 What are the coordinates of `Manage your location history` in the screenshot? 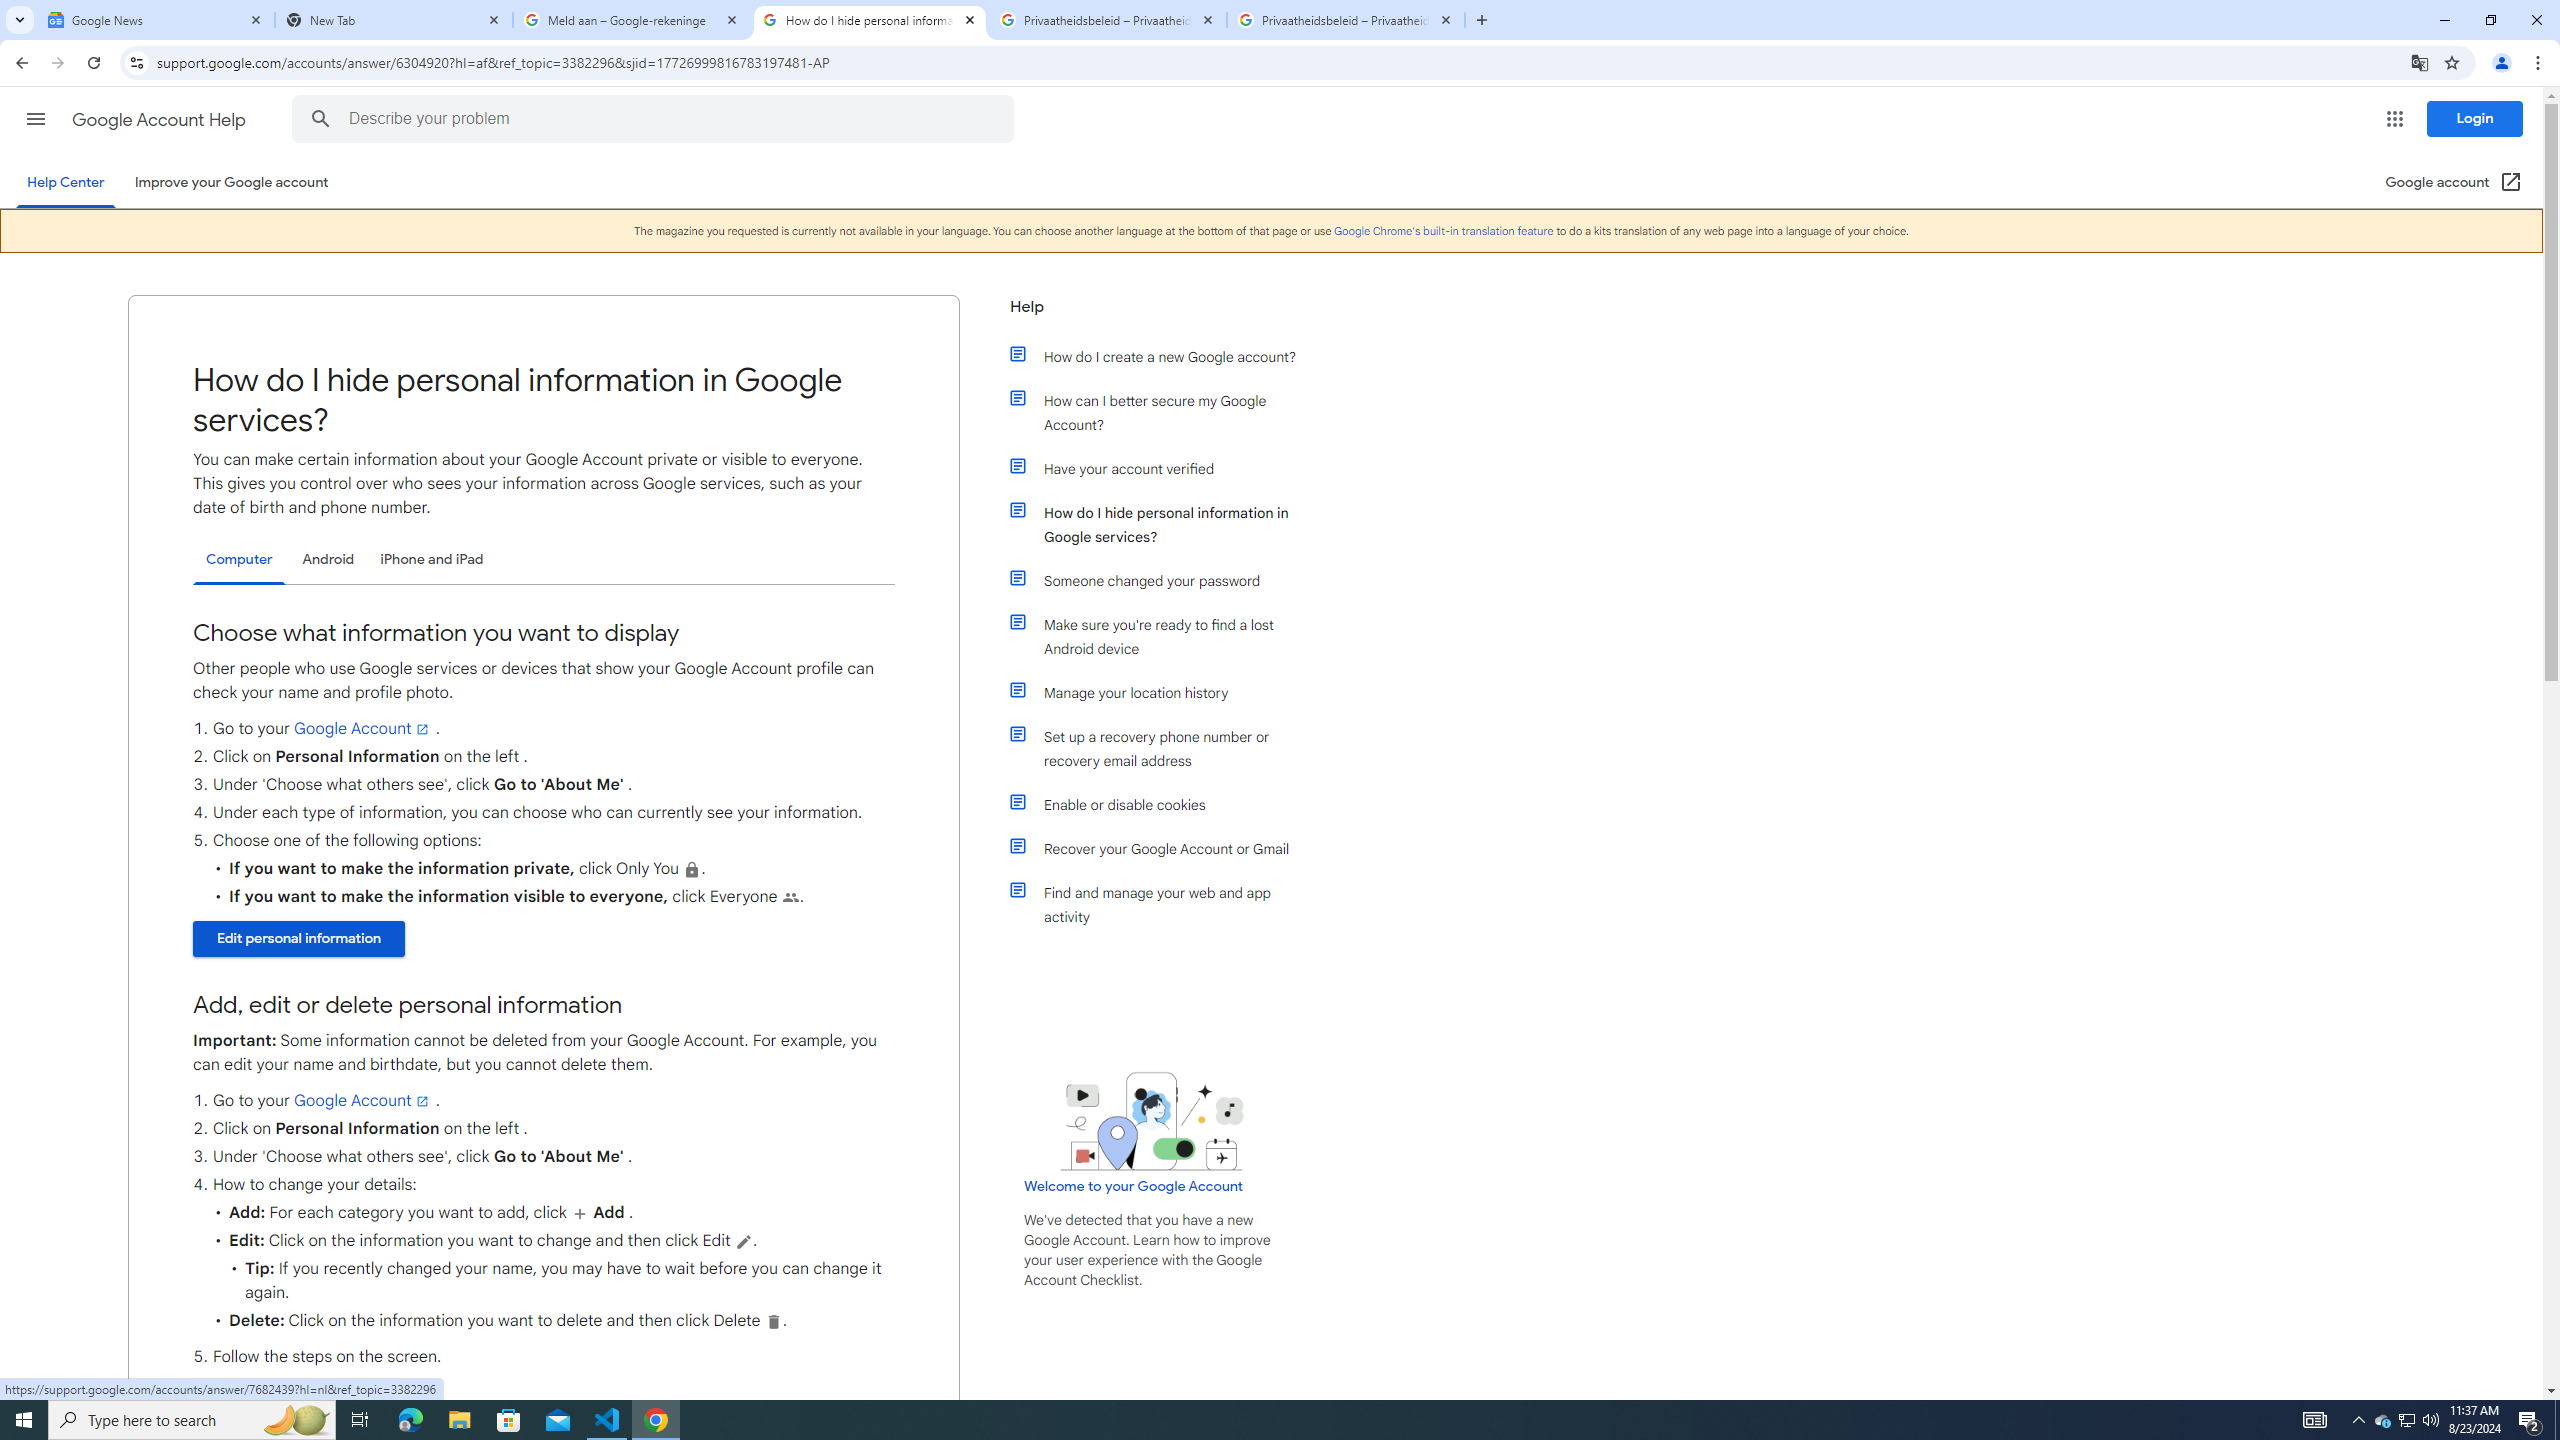 It's located at (1163, 693).